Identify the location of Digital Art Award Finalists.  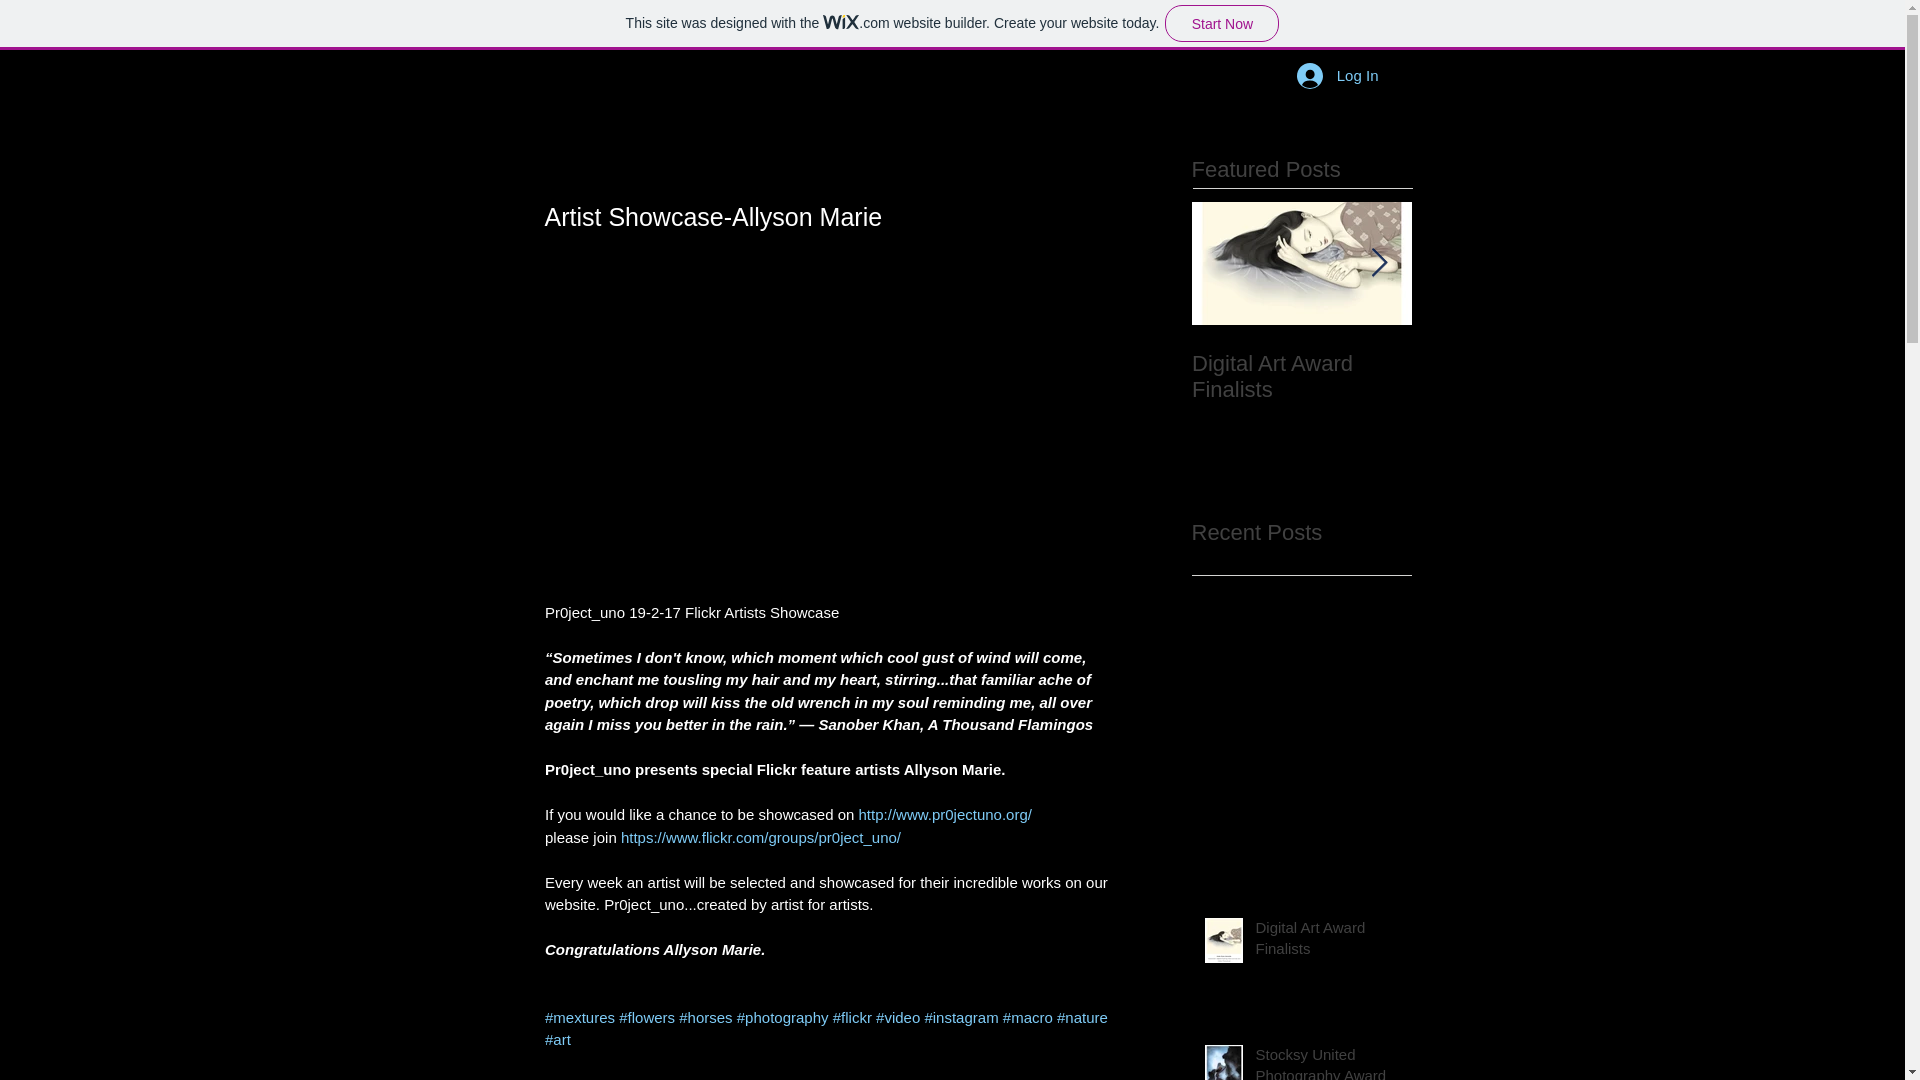
(1302, 376).